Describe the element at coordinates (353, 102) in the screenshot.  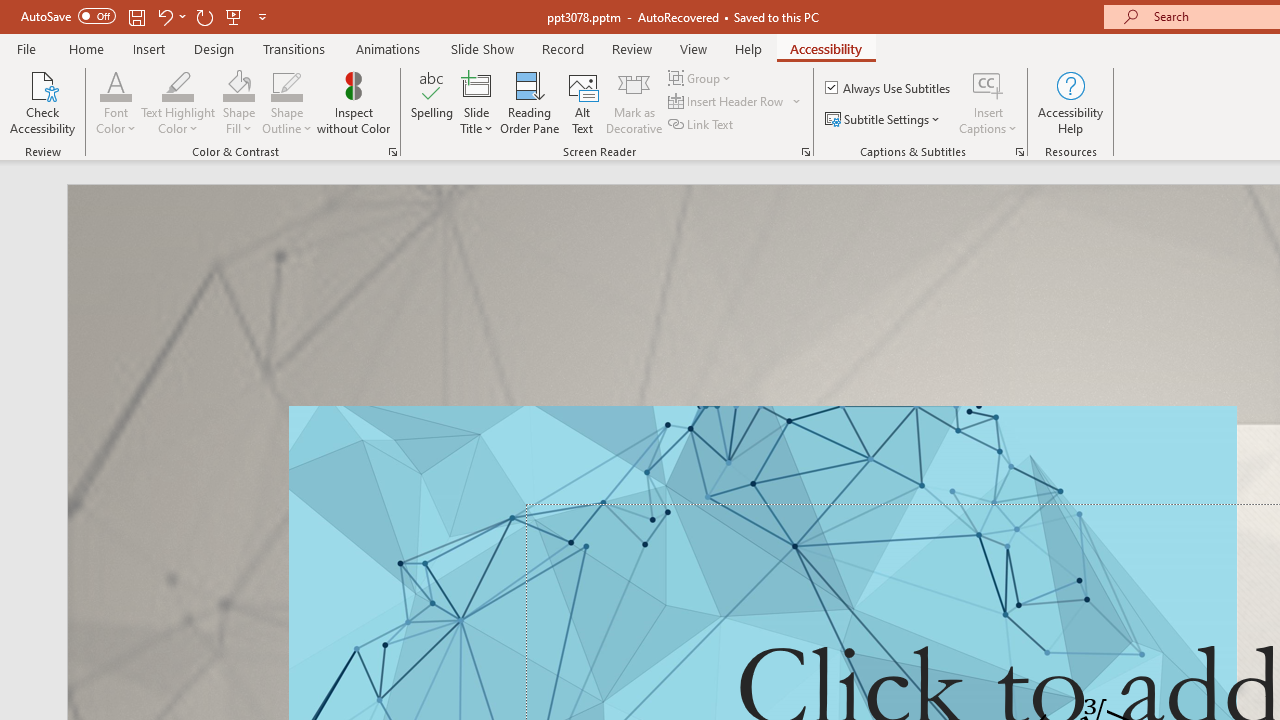
I see `Inspect without Color` at that location.